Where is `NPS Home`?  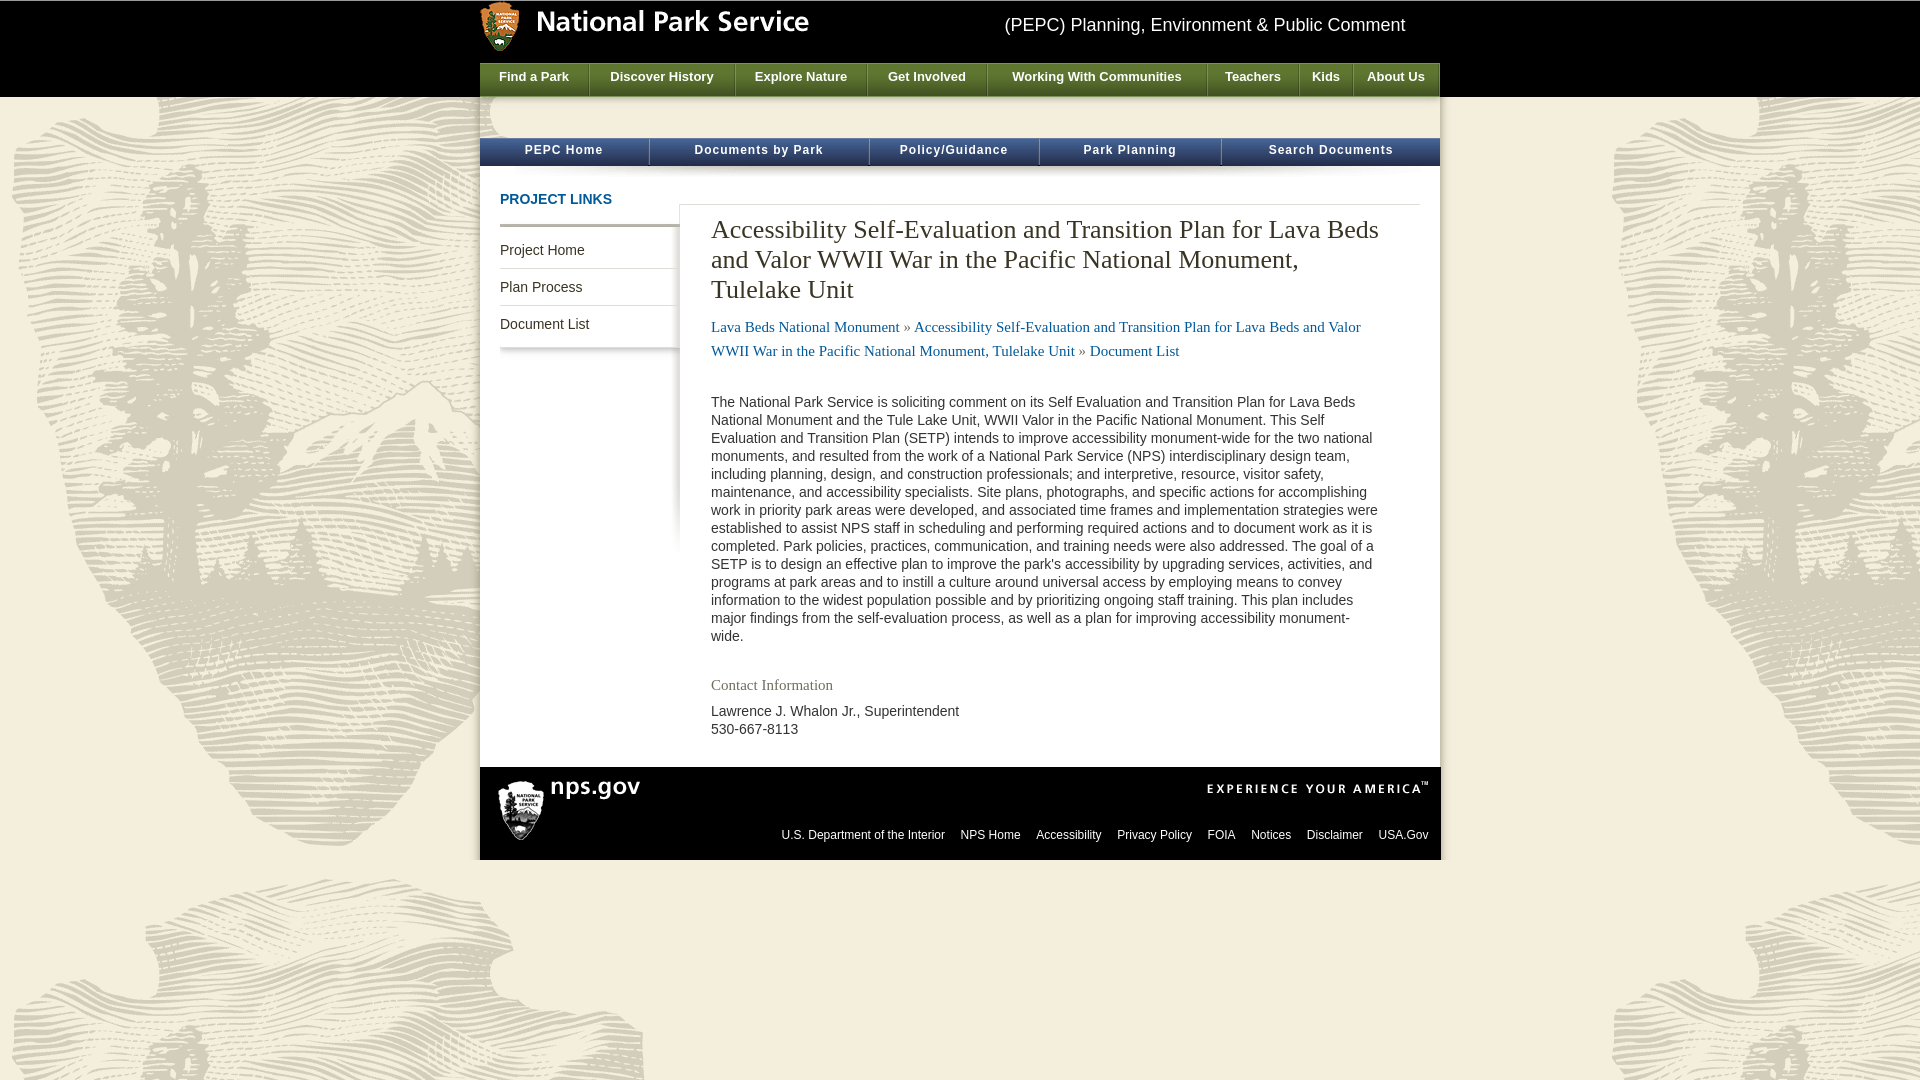
NPS Home is located at coordinates (991, 835).